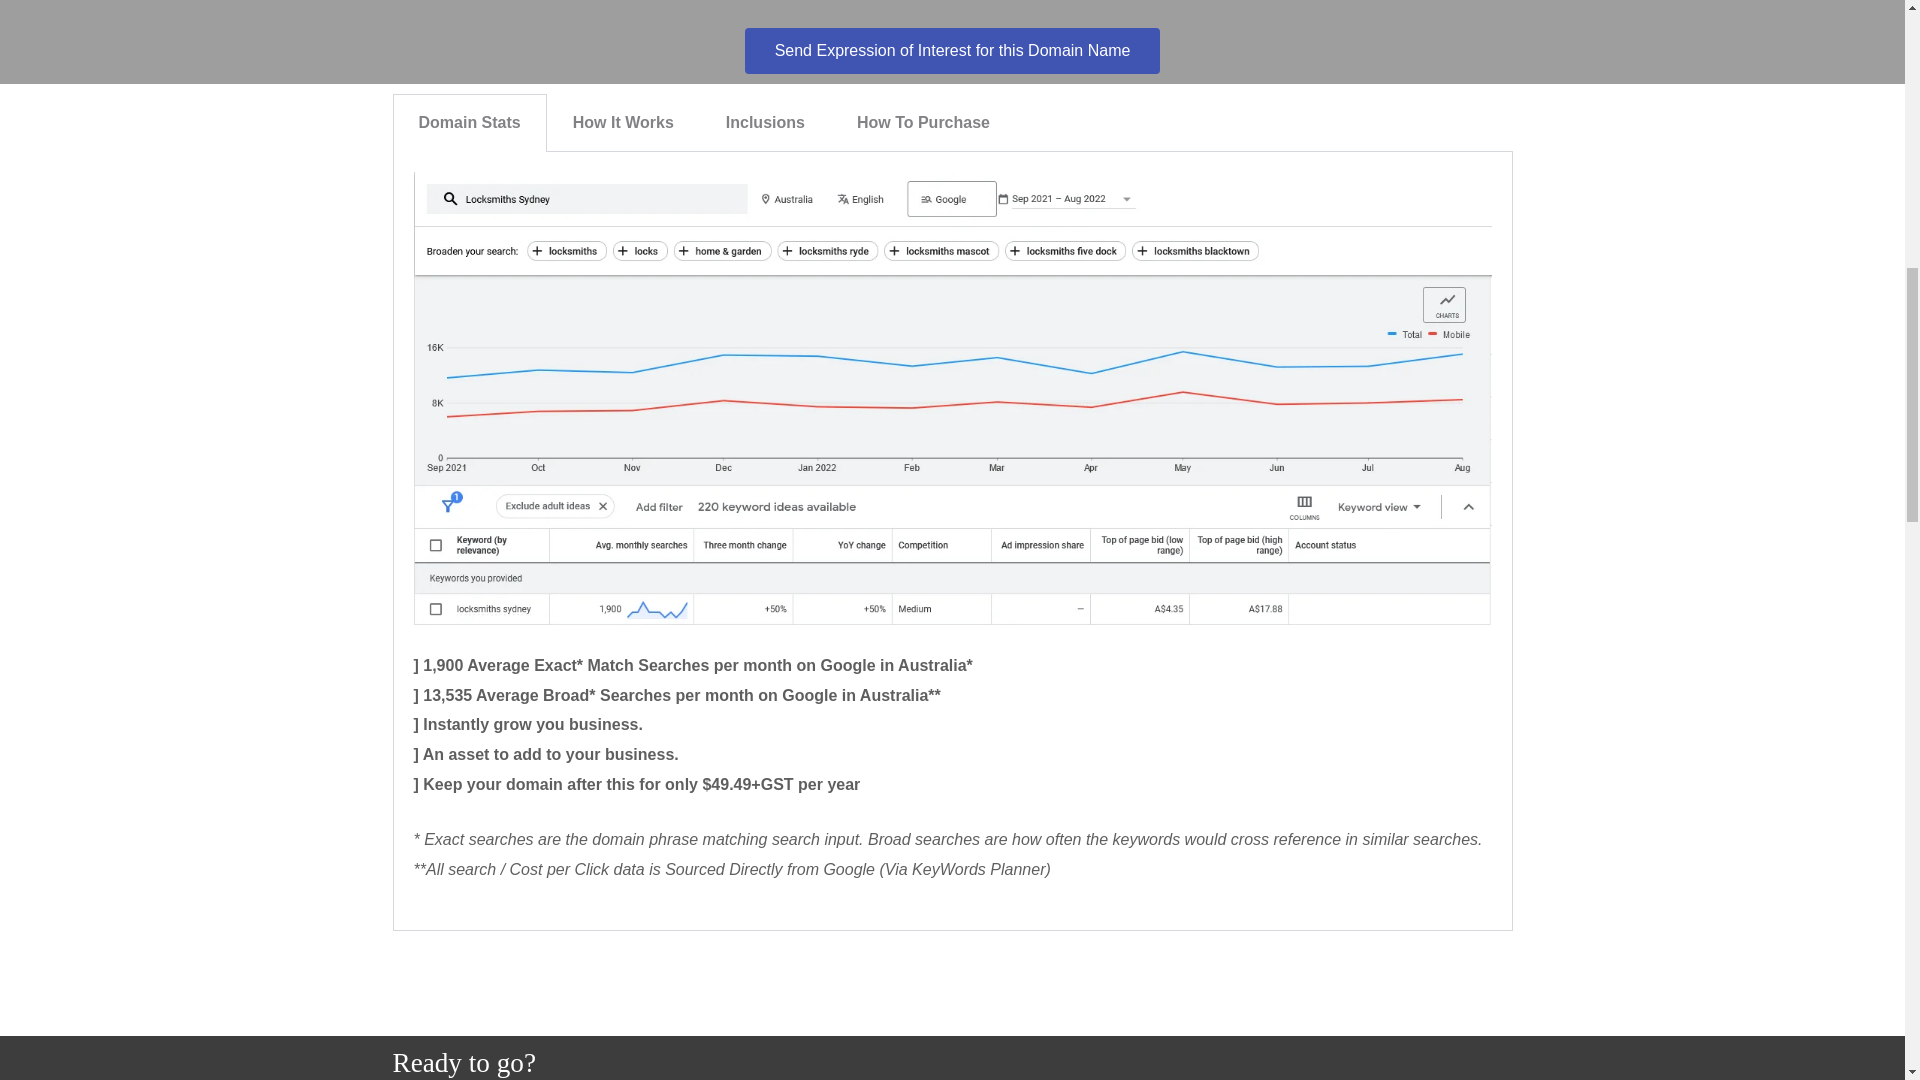  I want to click on Send Expression of Interest for this Domain Name, so click(952, 51).